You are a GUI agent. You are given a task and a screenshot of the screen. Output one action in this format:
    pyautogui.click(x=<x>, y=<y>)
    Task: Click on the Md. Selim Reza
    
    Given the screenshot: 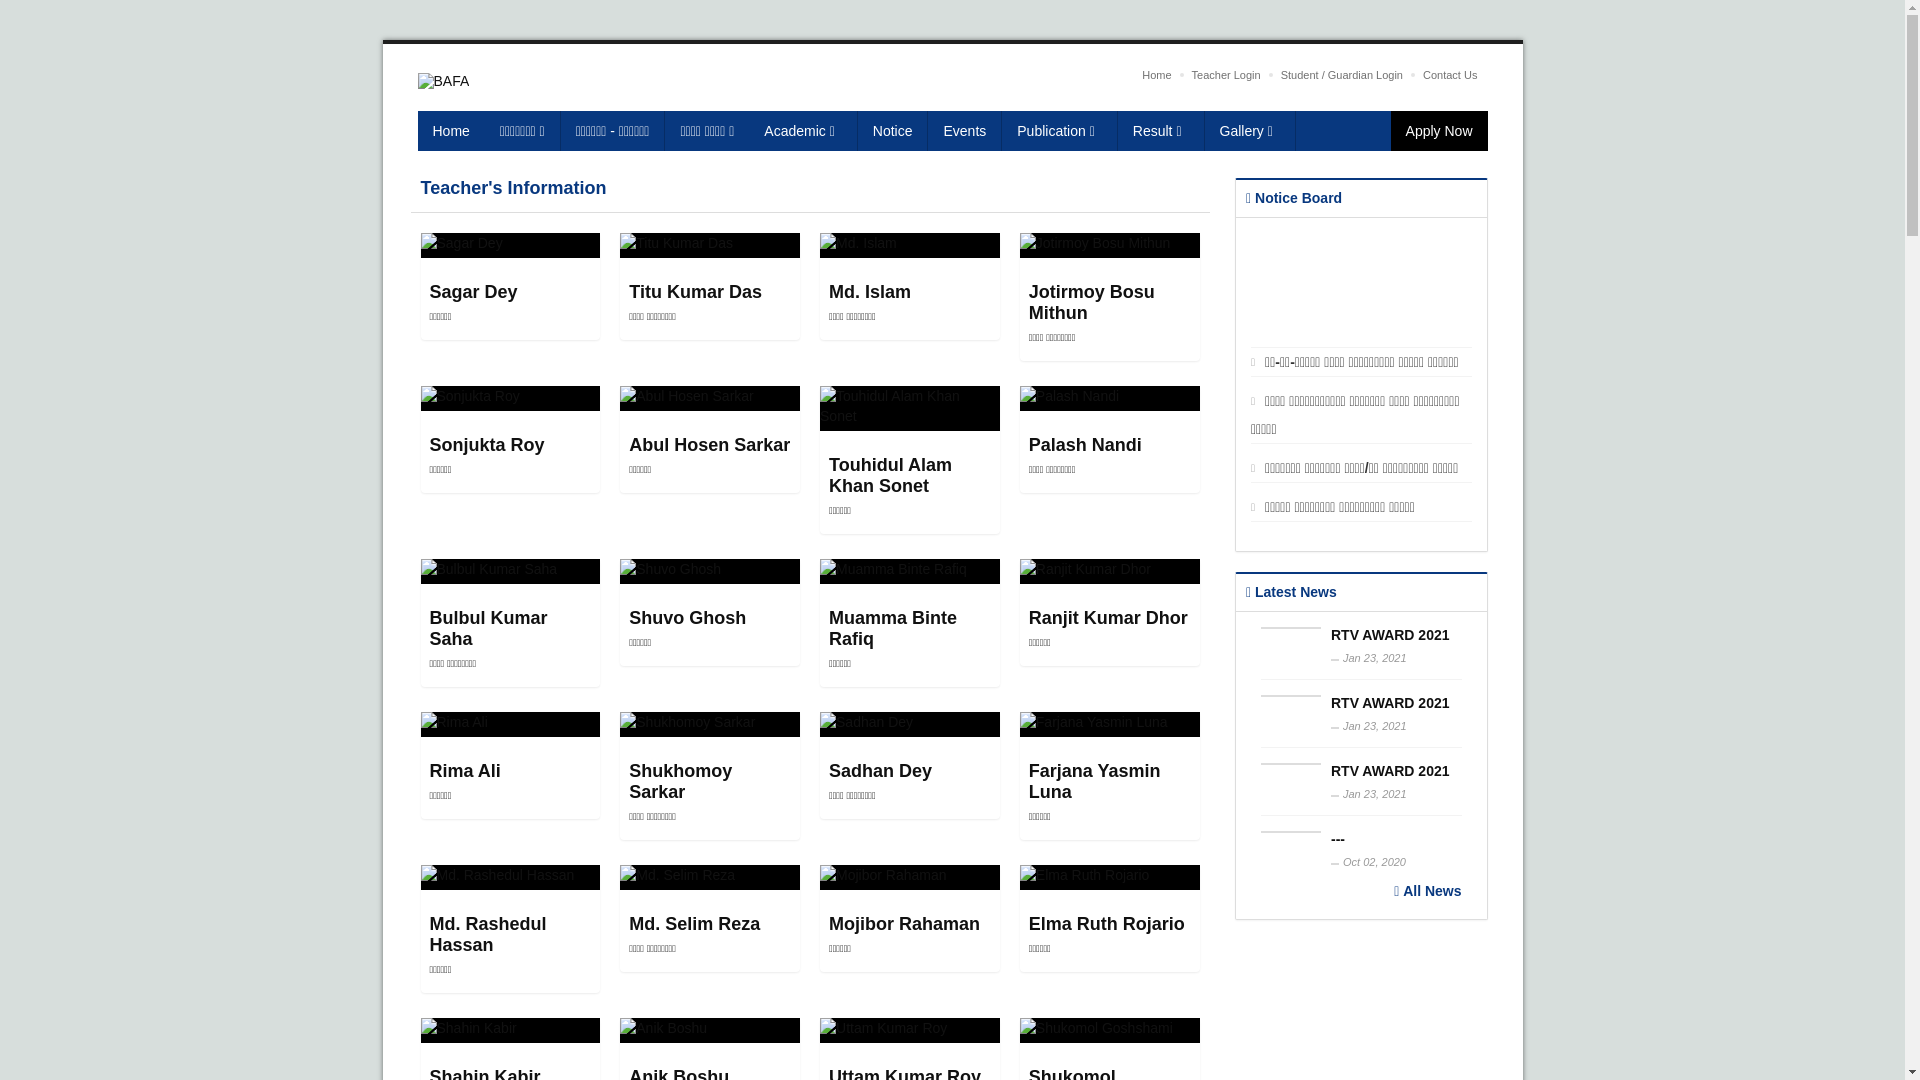 What is the action you would take?
    pyautogui.click(x=694, y=924)
    